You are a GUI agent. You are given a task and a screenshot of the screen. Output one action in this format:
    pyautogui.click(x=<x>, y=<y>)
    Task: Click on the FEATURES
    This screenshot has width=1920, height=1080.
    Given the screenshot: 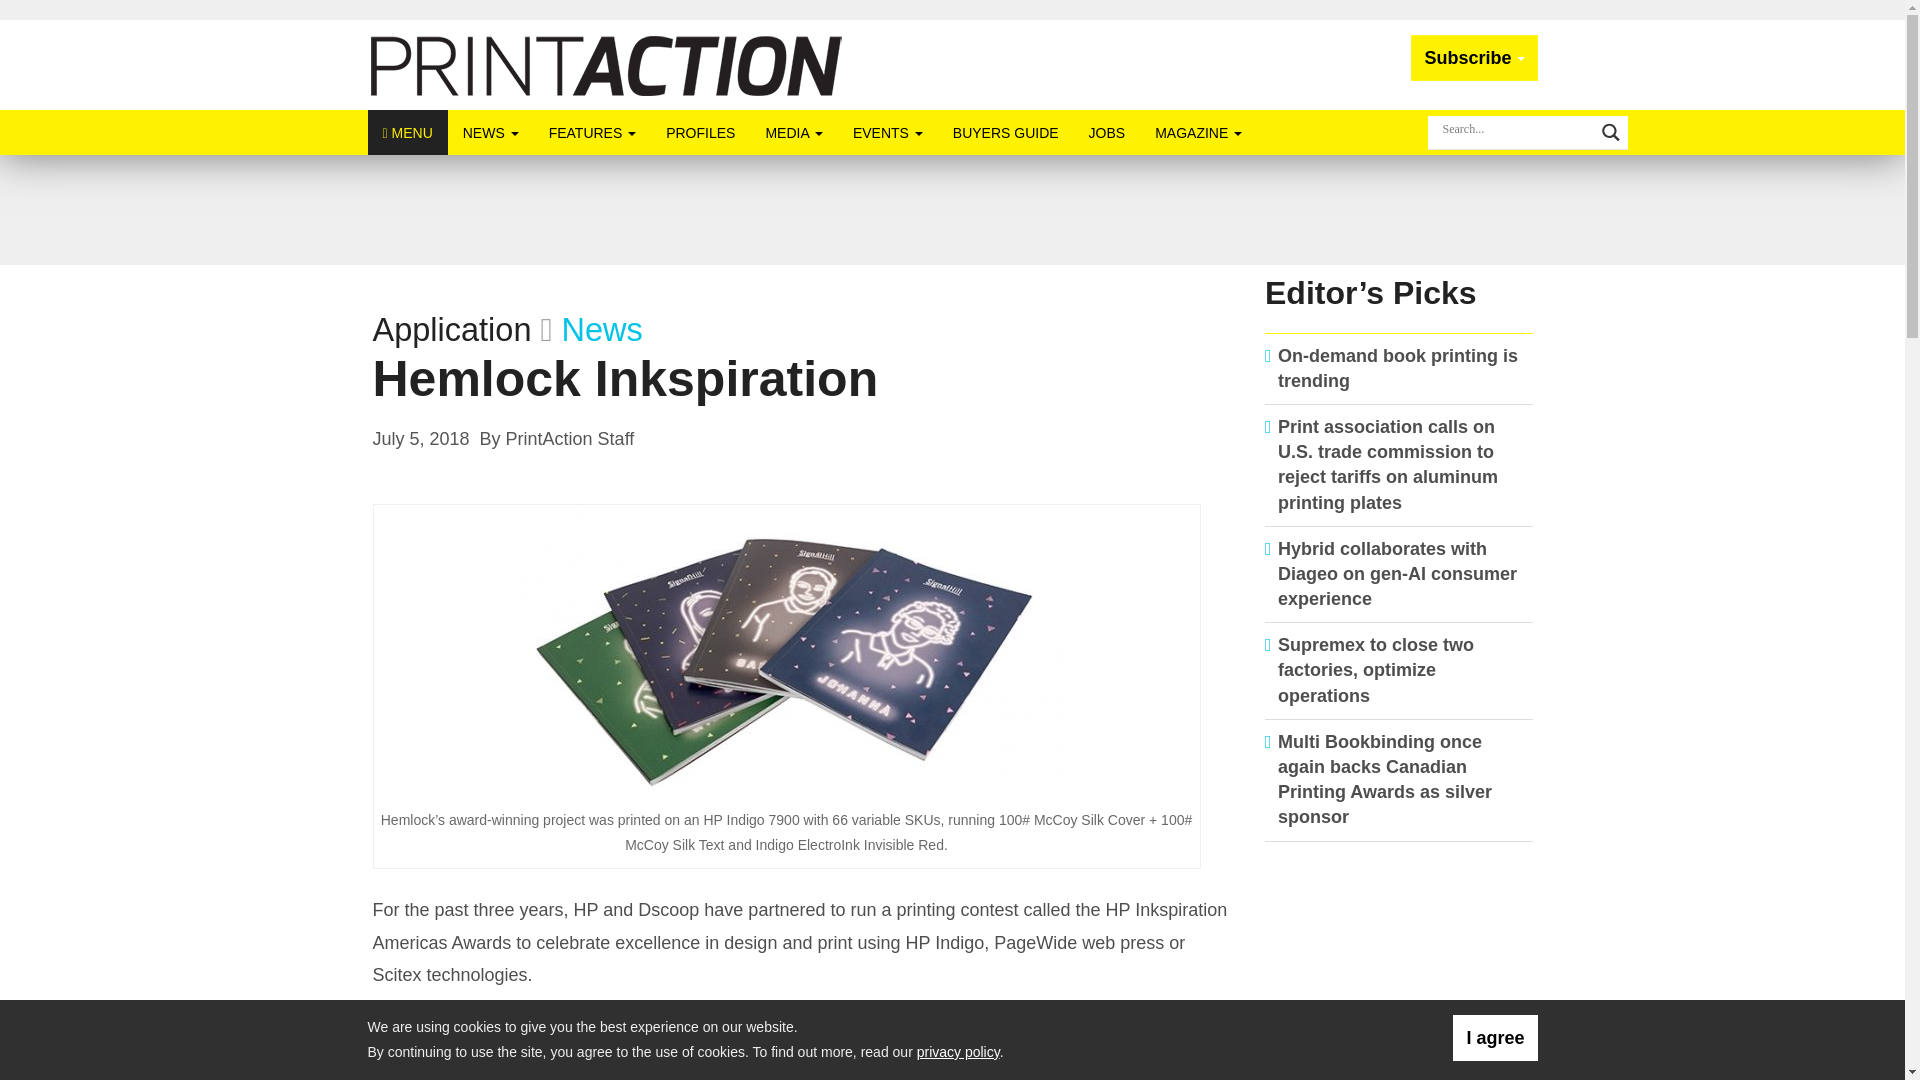 What is the action you would take?
    pyautogui.click(x=592, y=132)
    